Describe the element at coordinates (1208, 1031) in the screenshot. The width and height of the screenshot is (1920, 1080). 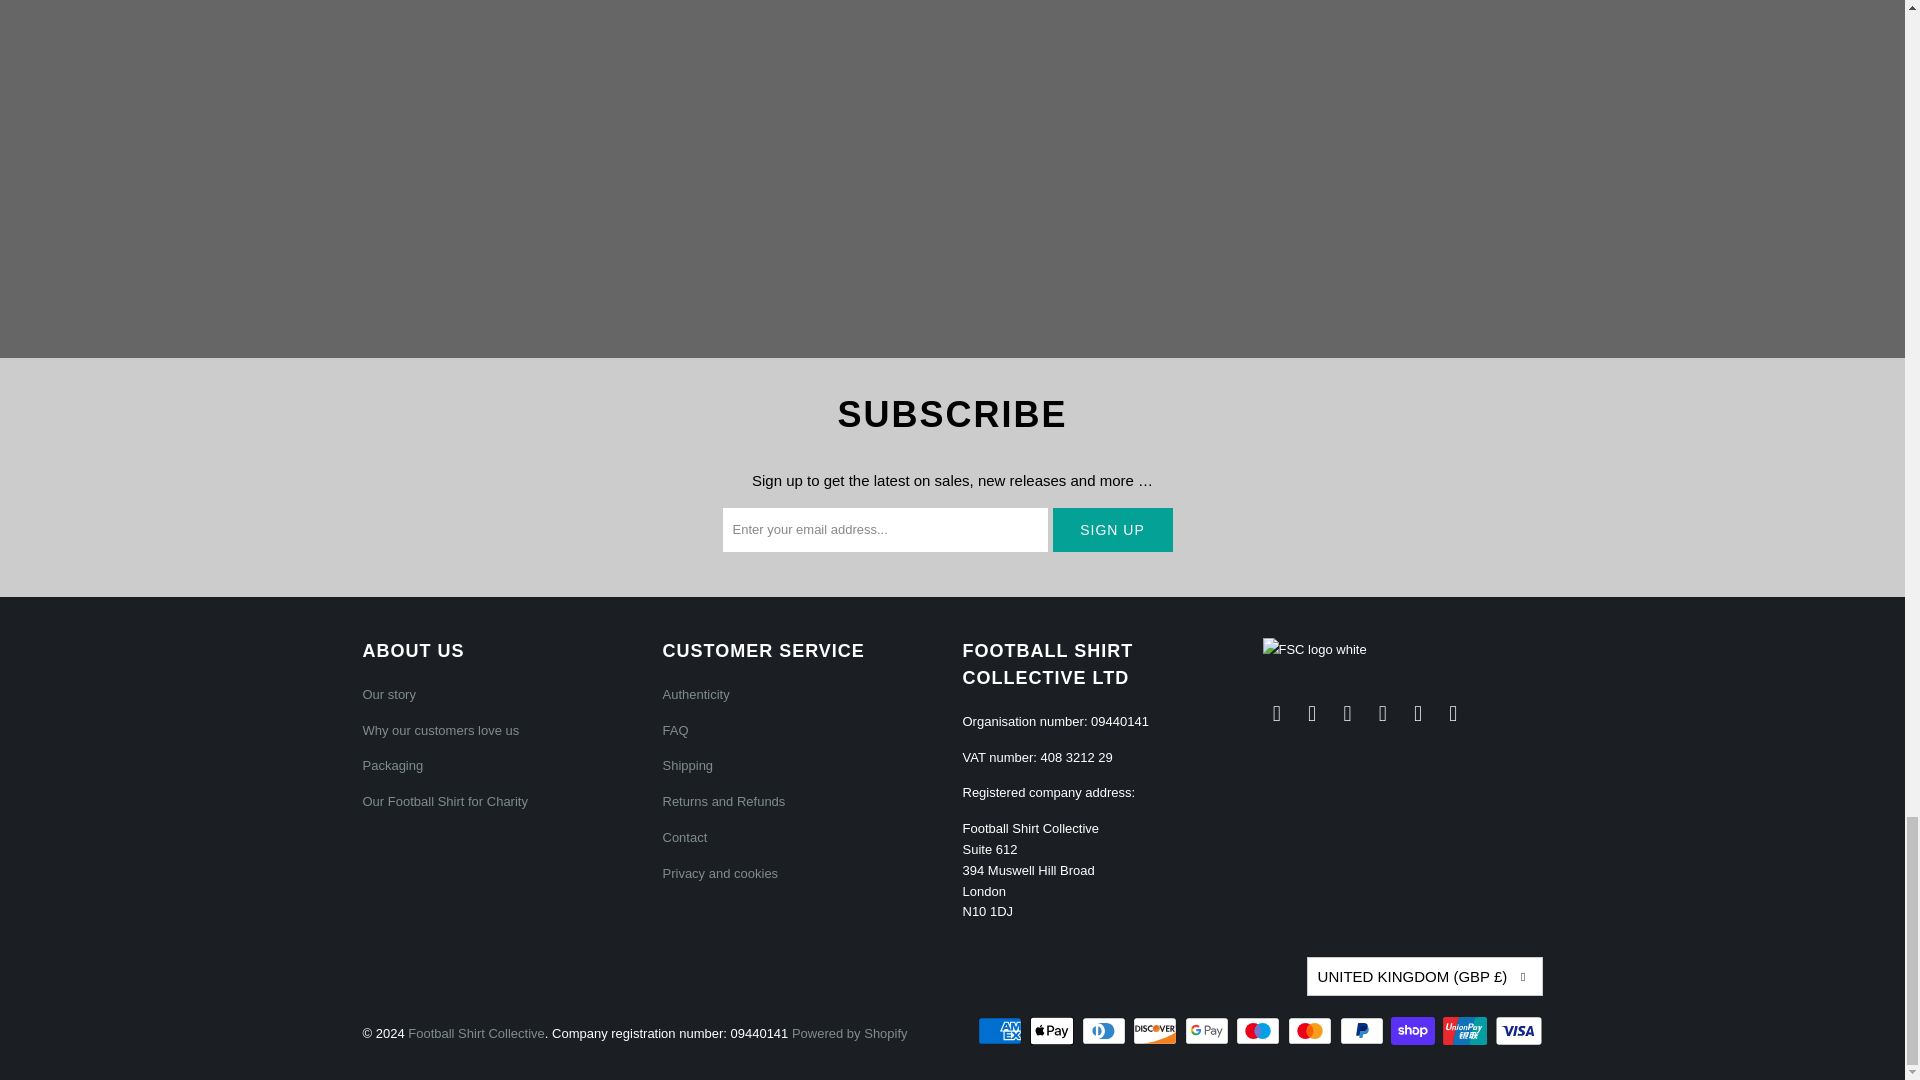
I see `Google Pay` at that location.